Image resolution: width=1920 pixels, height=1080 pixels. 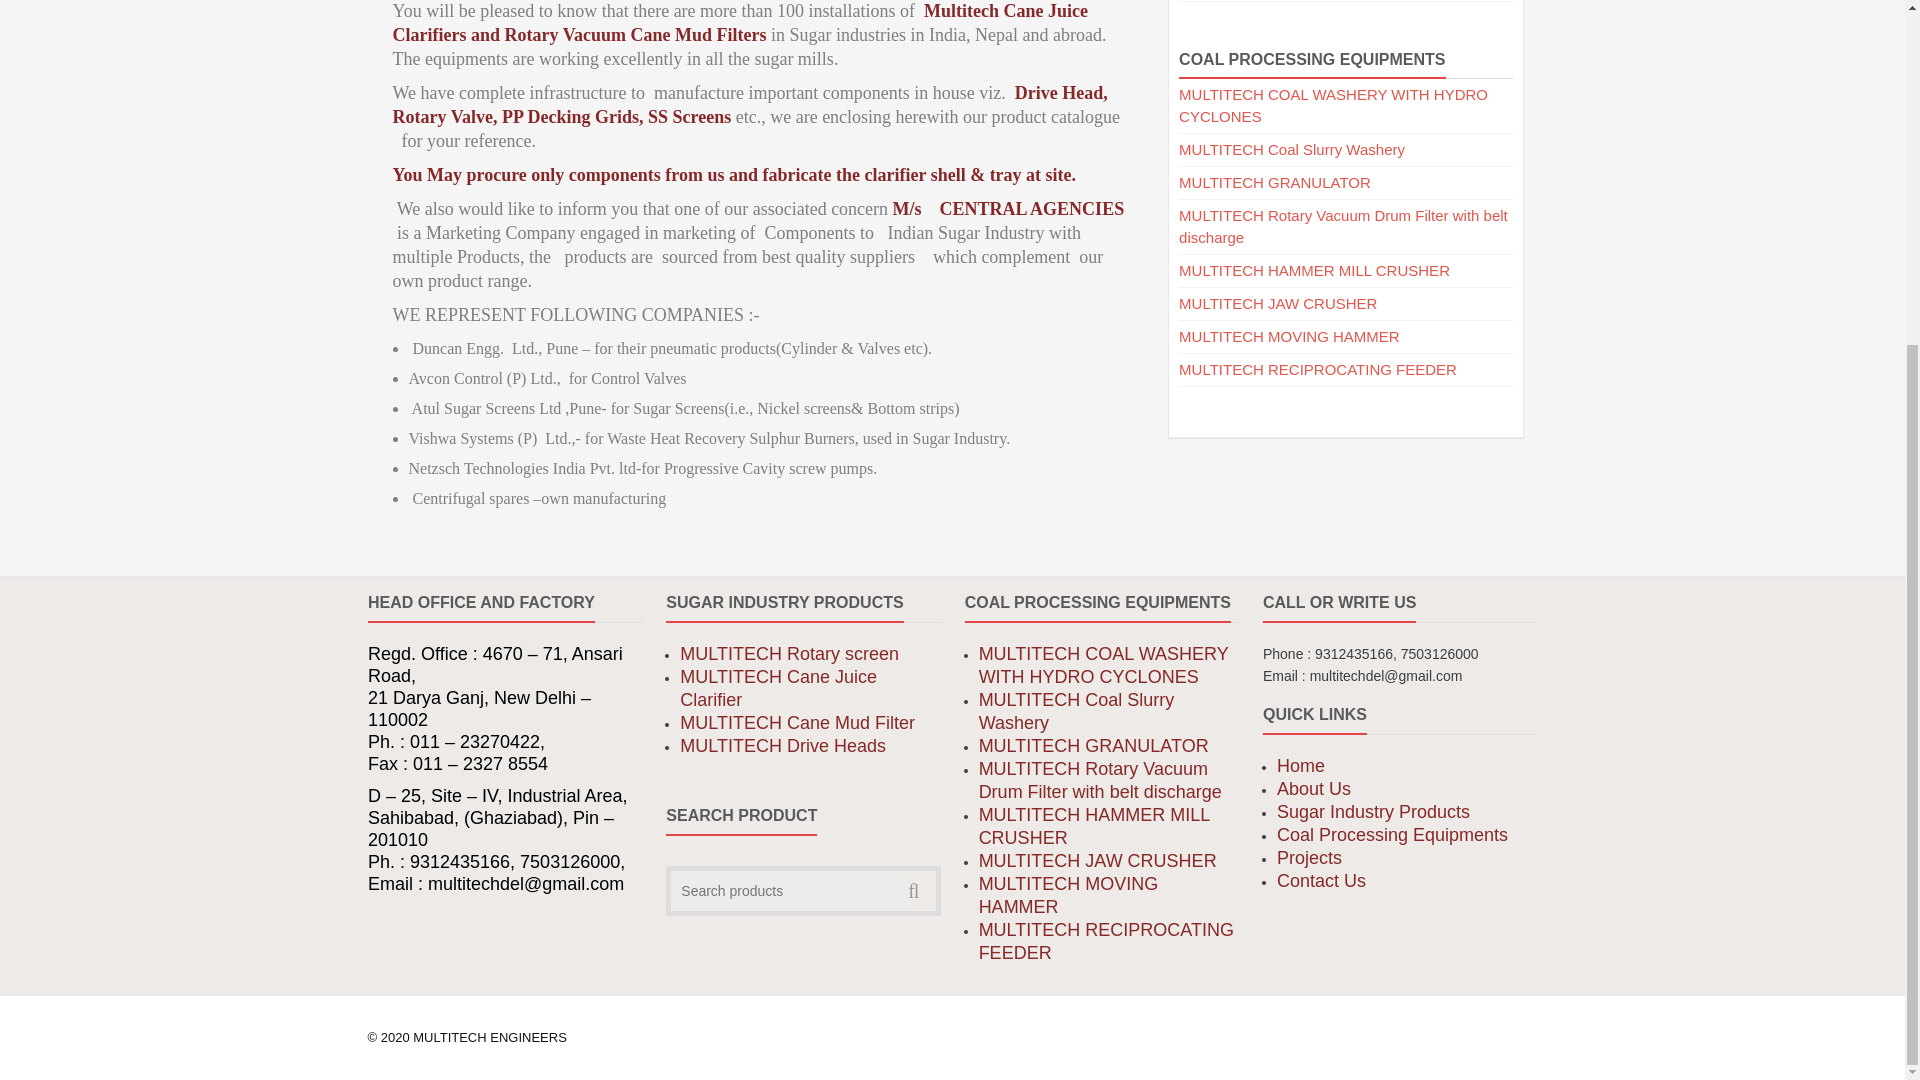 What do you see at coordinates (1342, 226) in the screenshot?
I see `MULTITECH Rotary Vacuum Drum Filter with belt discharge` at bounding box center [1342, 226].